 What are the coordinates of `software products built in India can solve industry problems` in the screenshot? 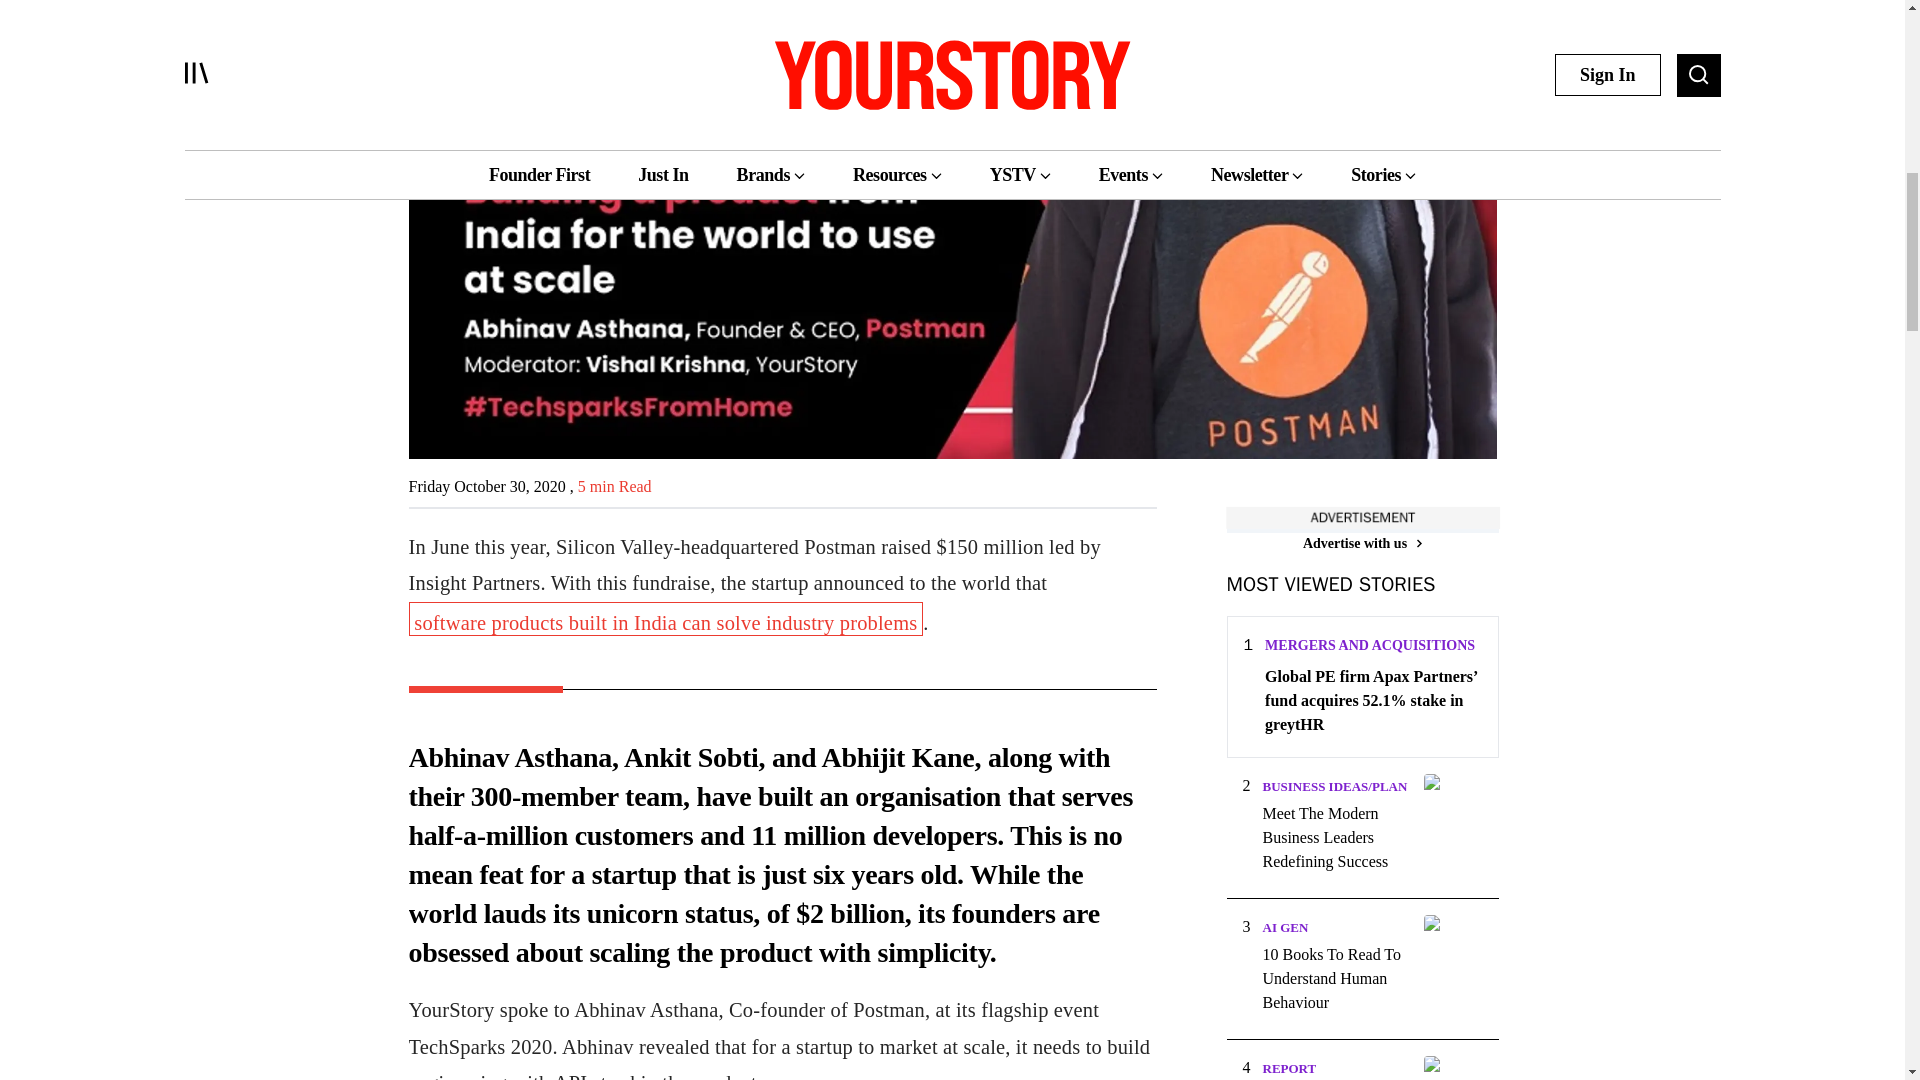 It's located at (665, 618).